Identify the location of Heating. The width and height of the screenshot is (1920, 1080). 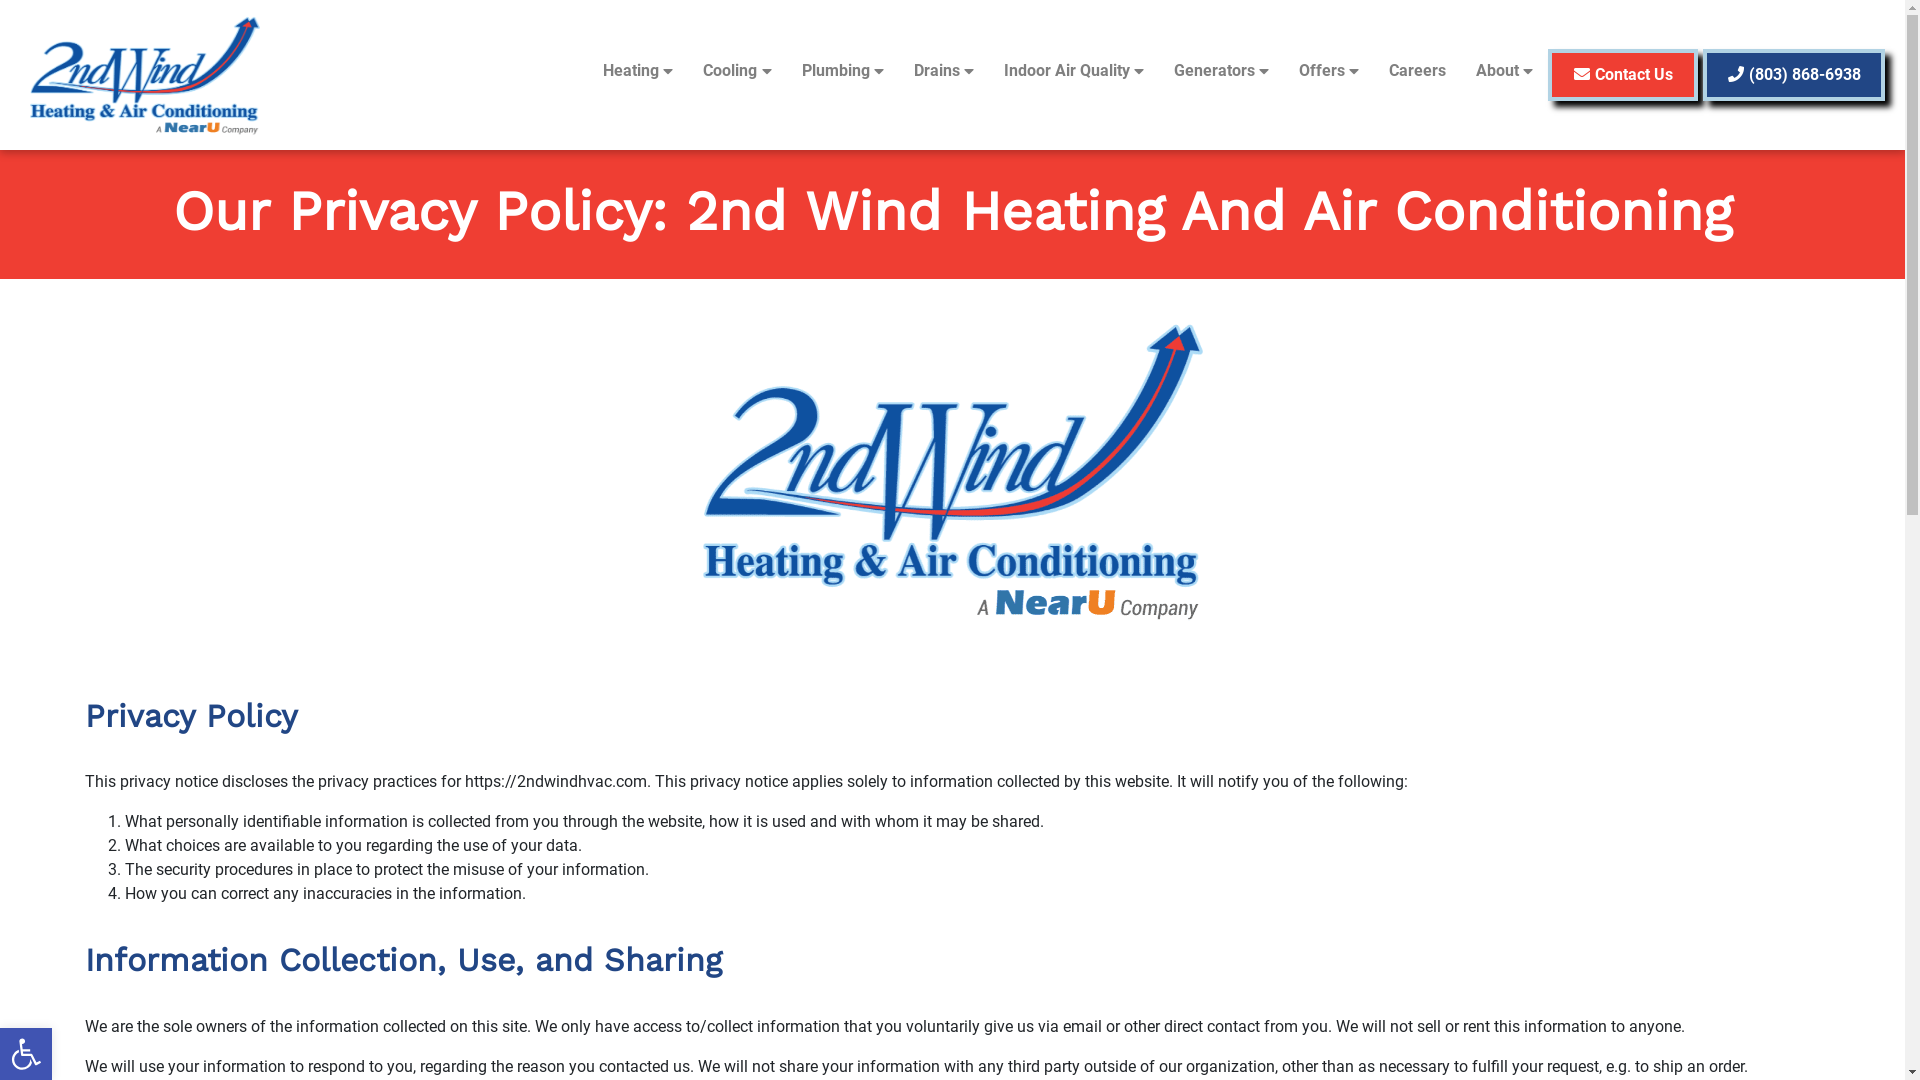
(638, 71).